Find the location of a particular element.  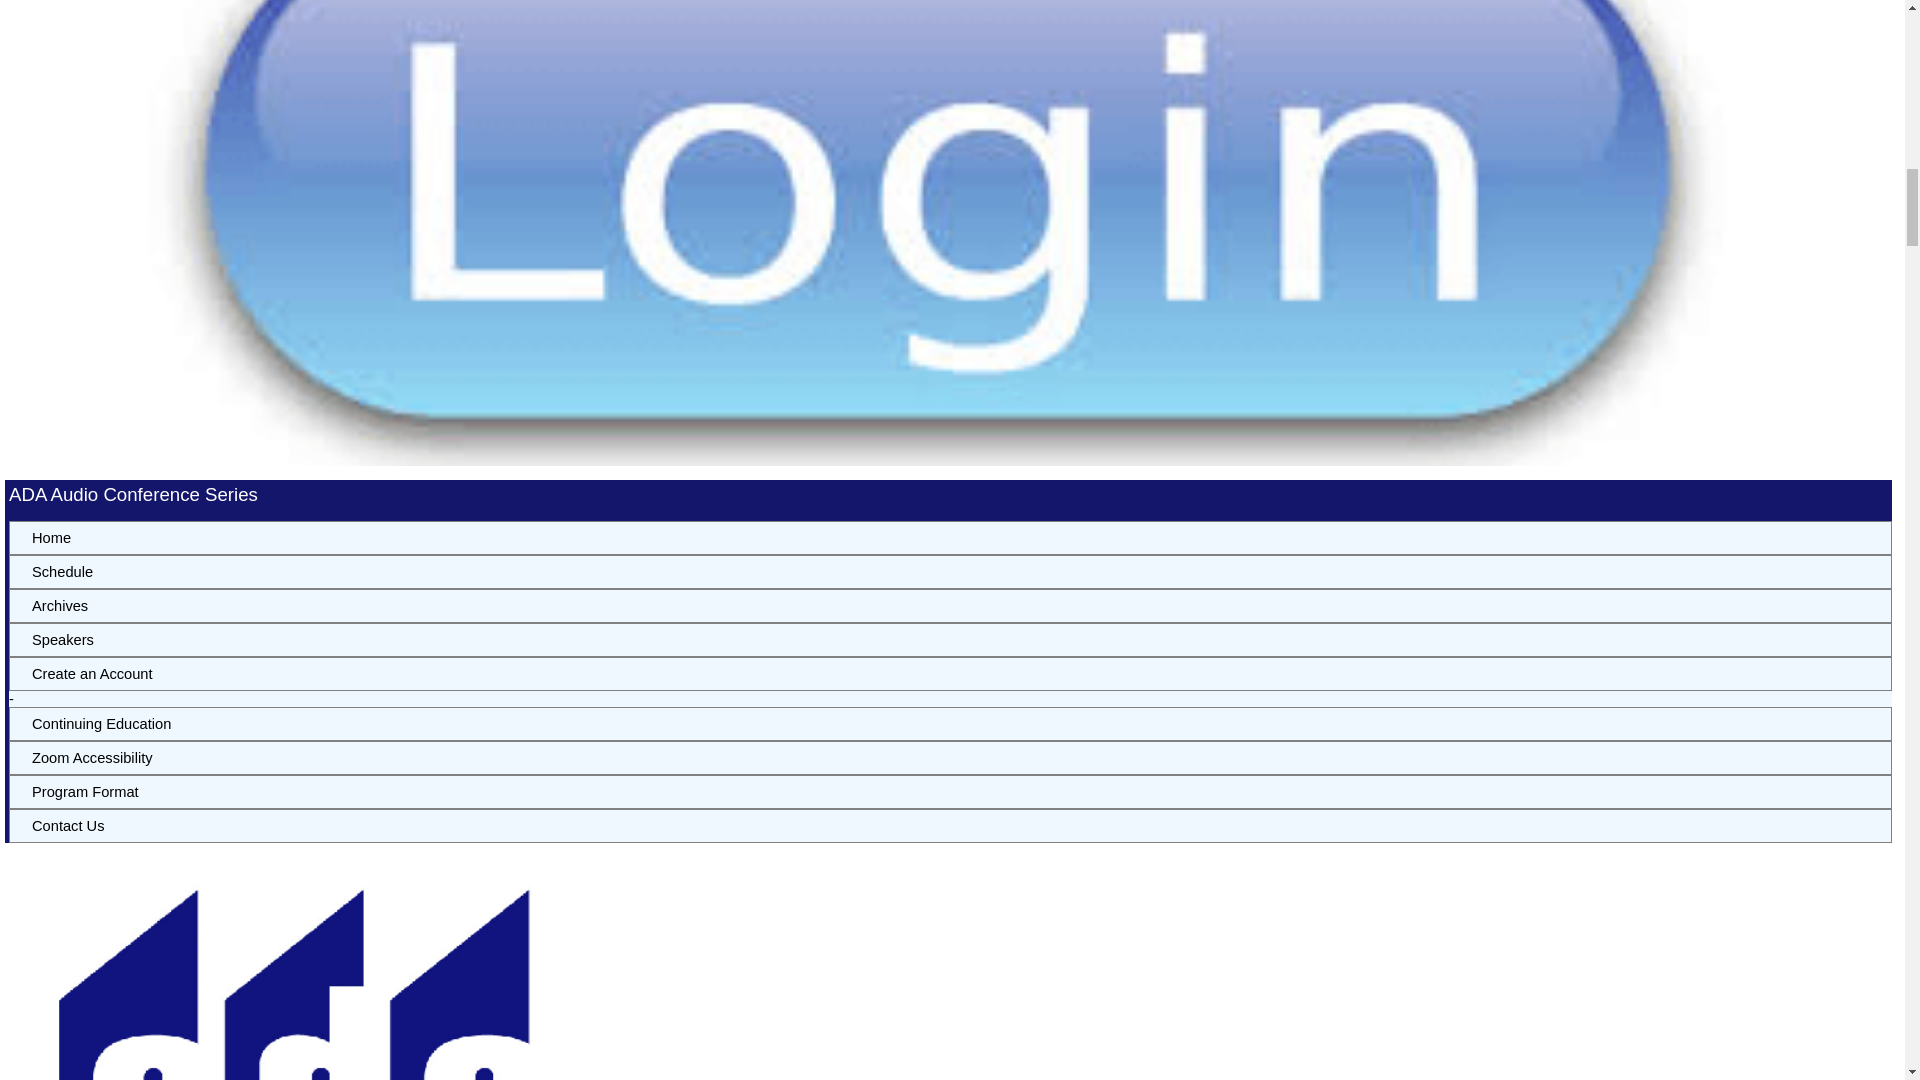

Program Format is located at coordinates (950, 792).